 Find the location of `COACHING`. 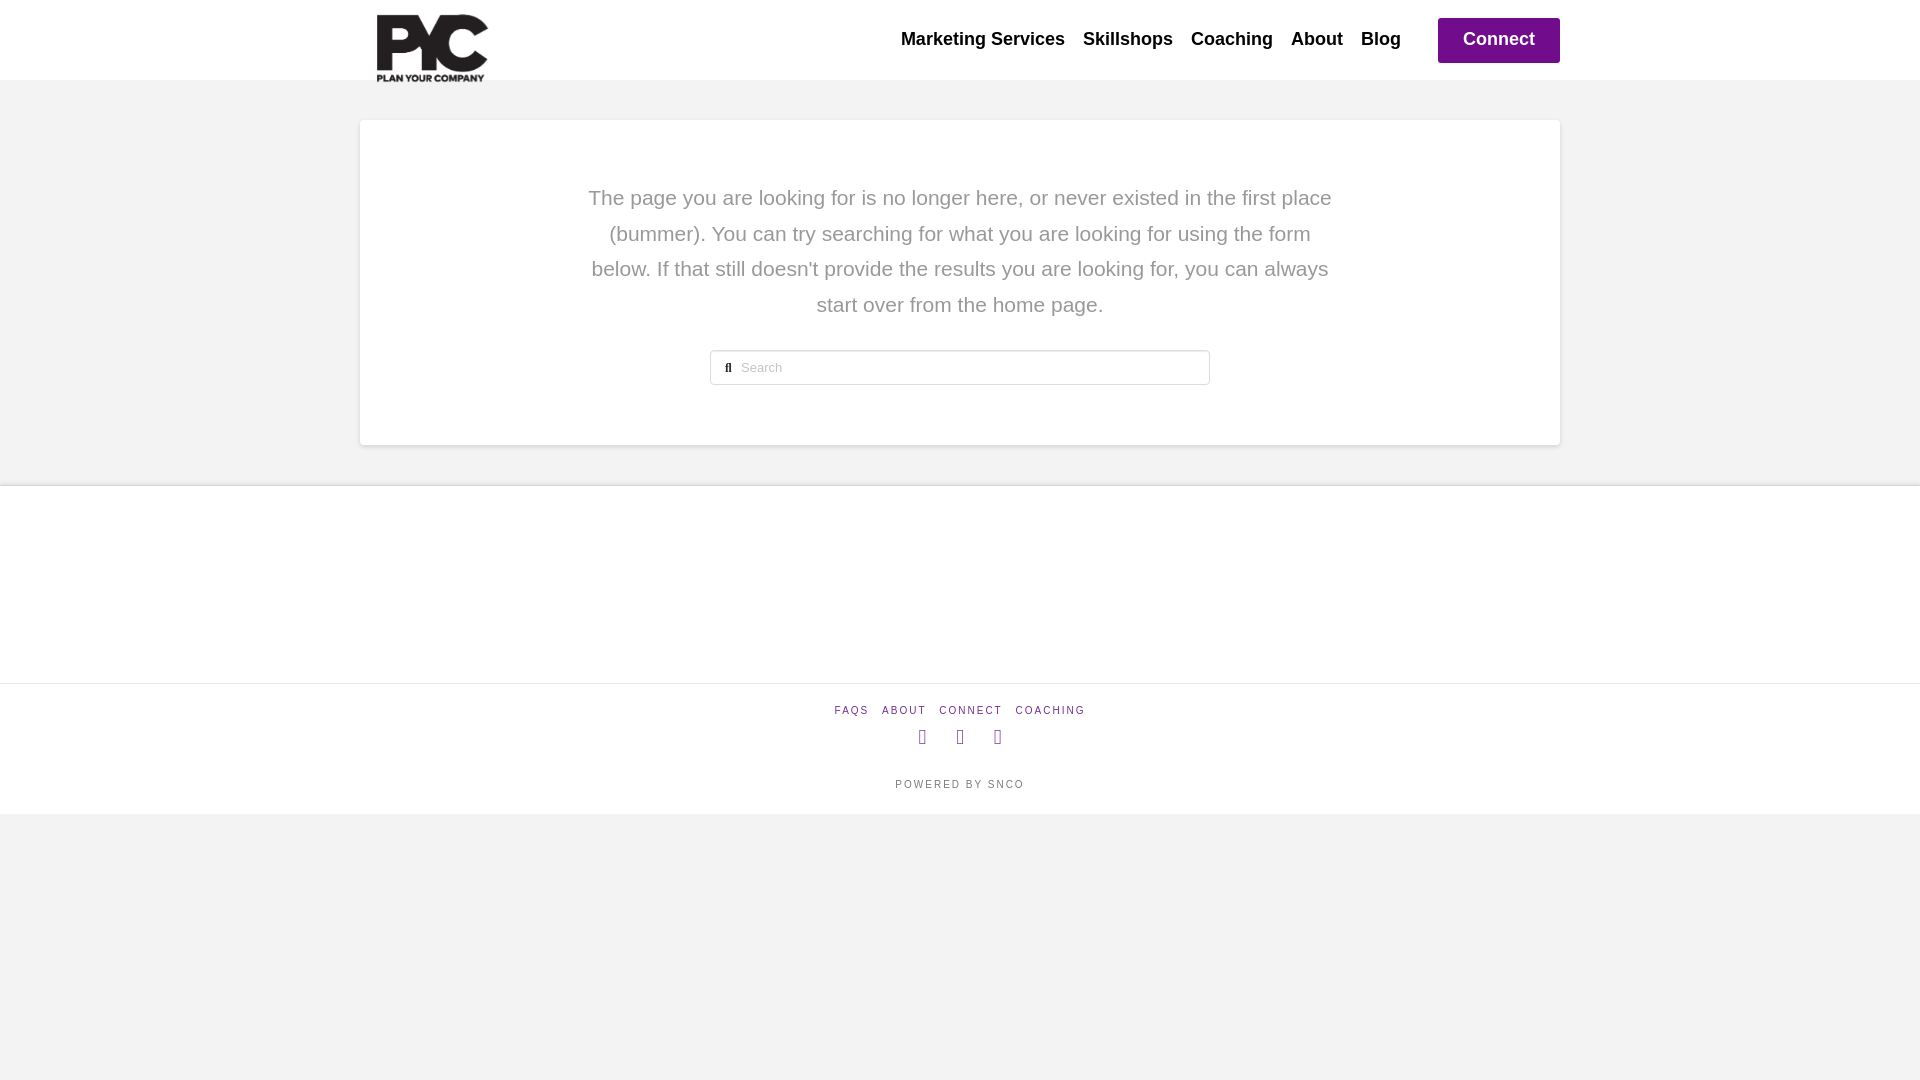

COACHING is located at coordinates (1050, 710).